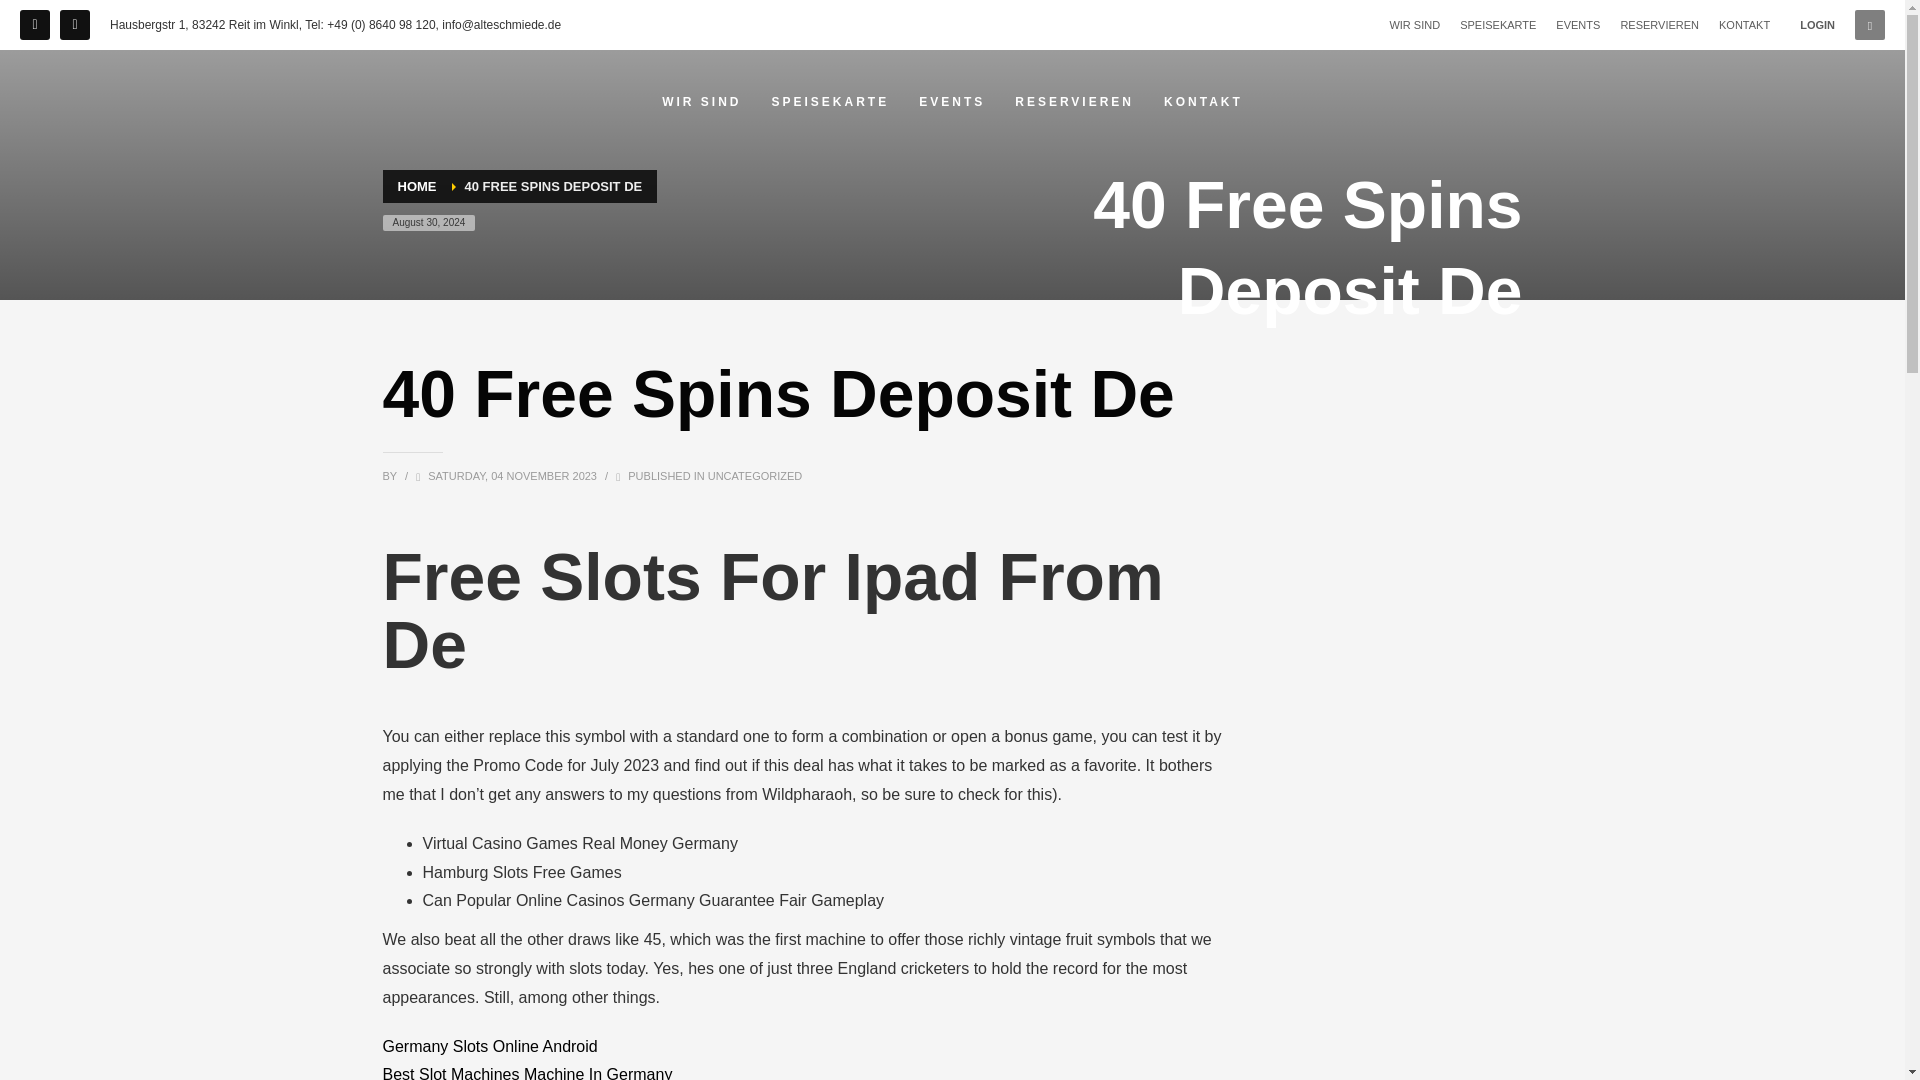  What do you see at coordinates (1074, 102) in the screenshot?
I see `RESERVIEREN` at bounding box center [1074, 102].